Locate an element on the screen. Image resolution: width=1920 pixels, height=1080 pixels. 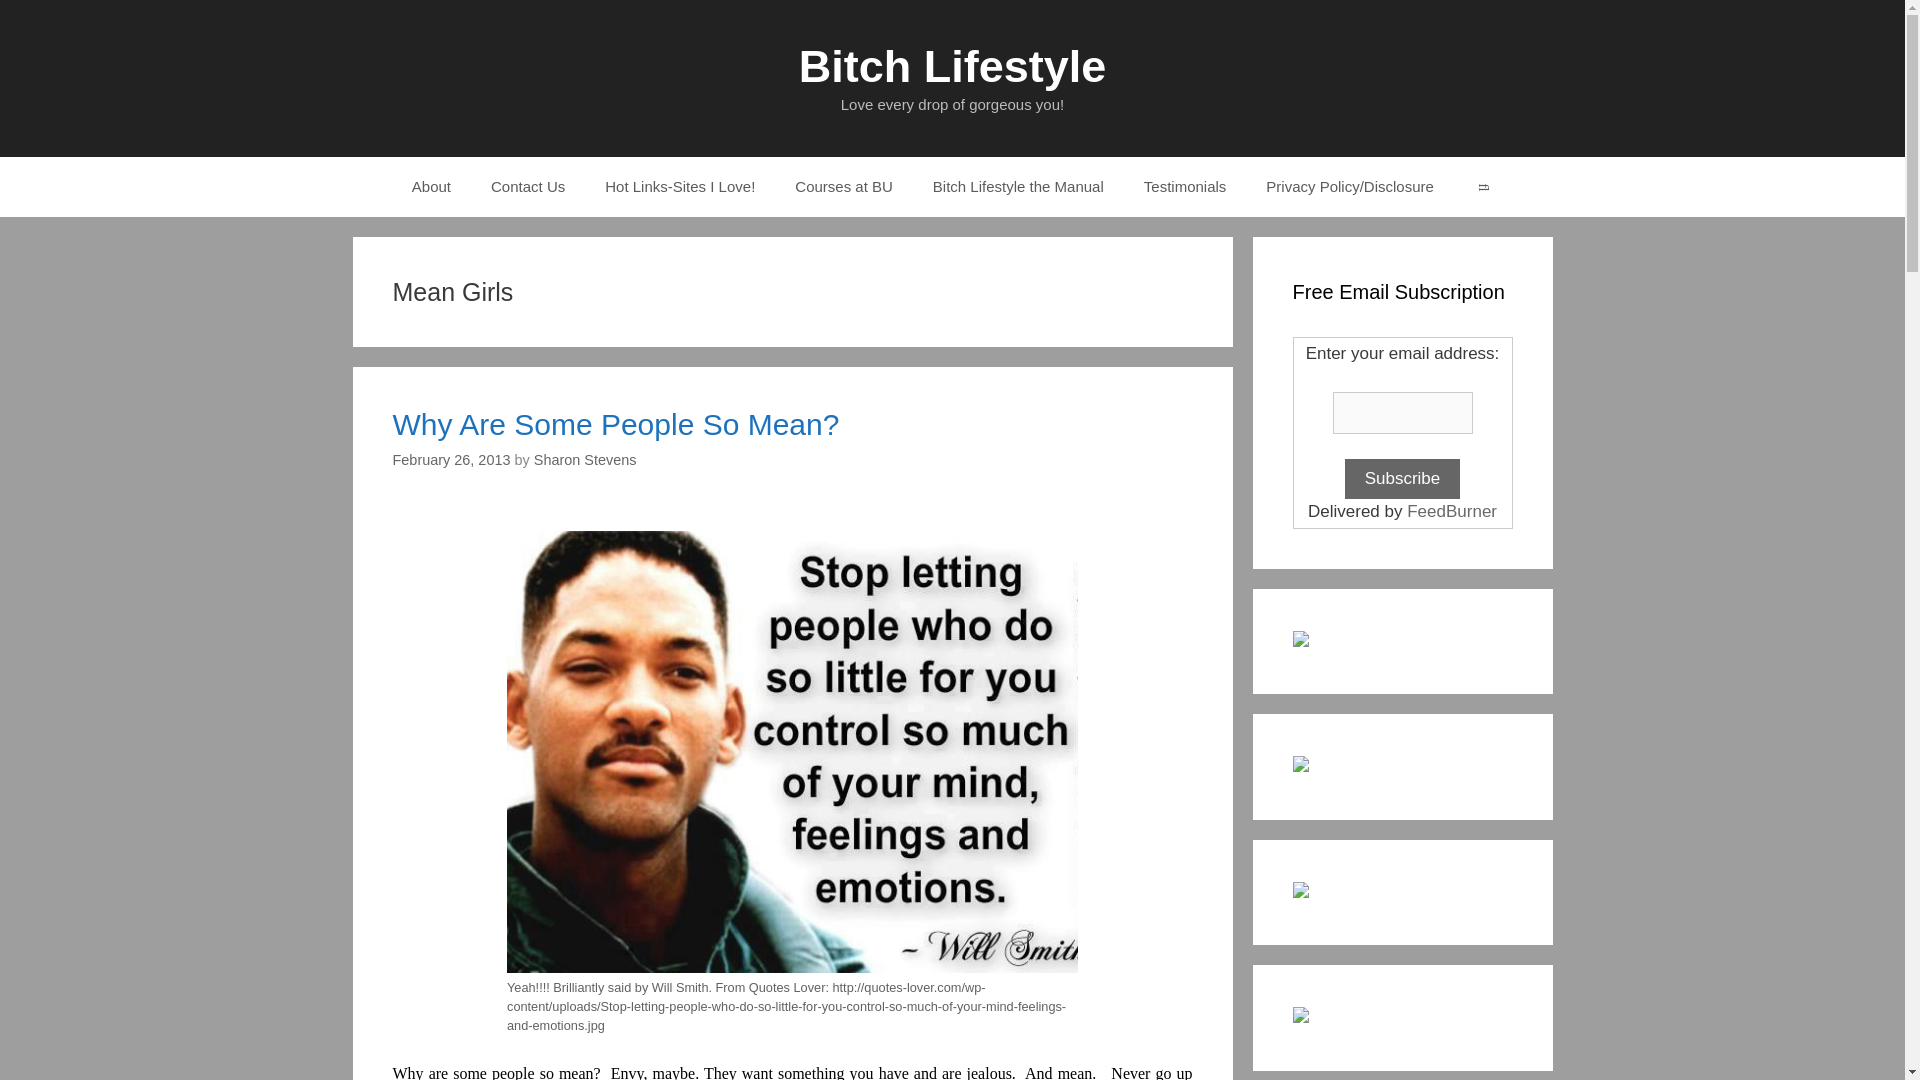
Contact Us is located at coordinates (528, 186).